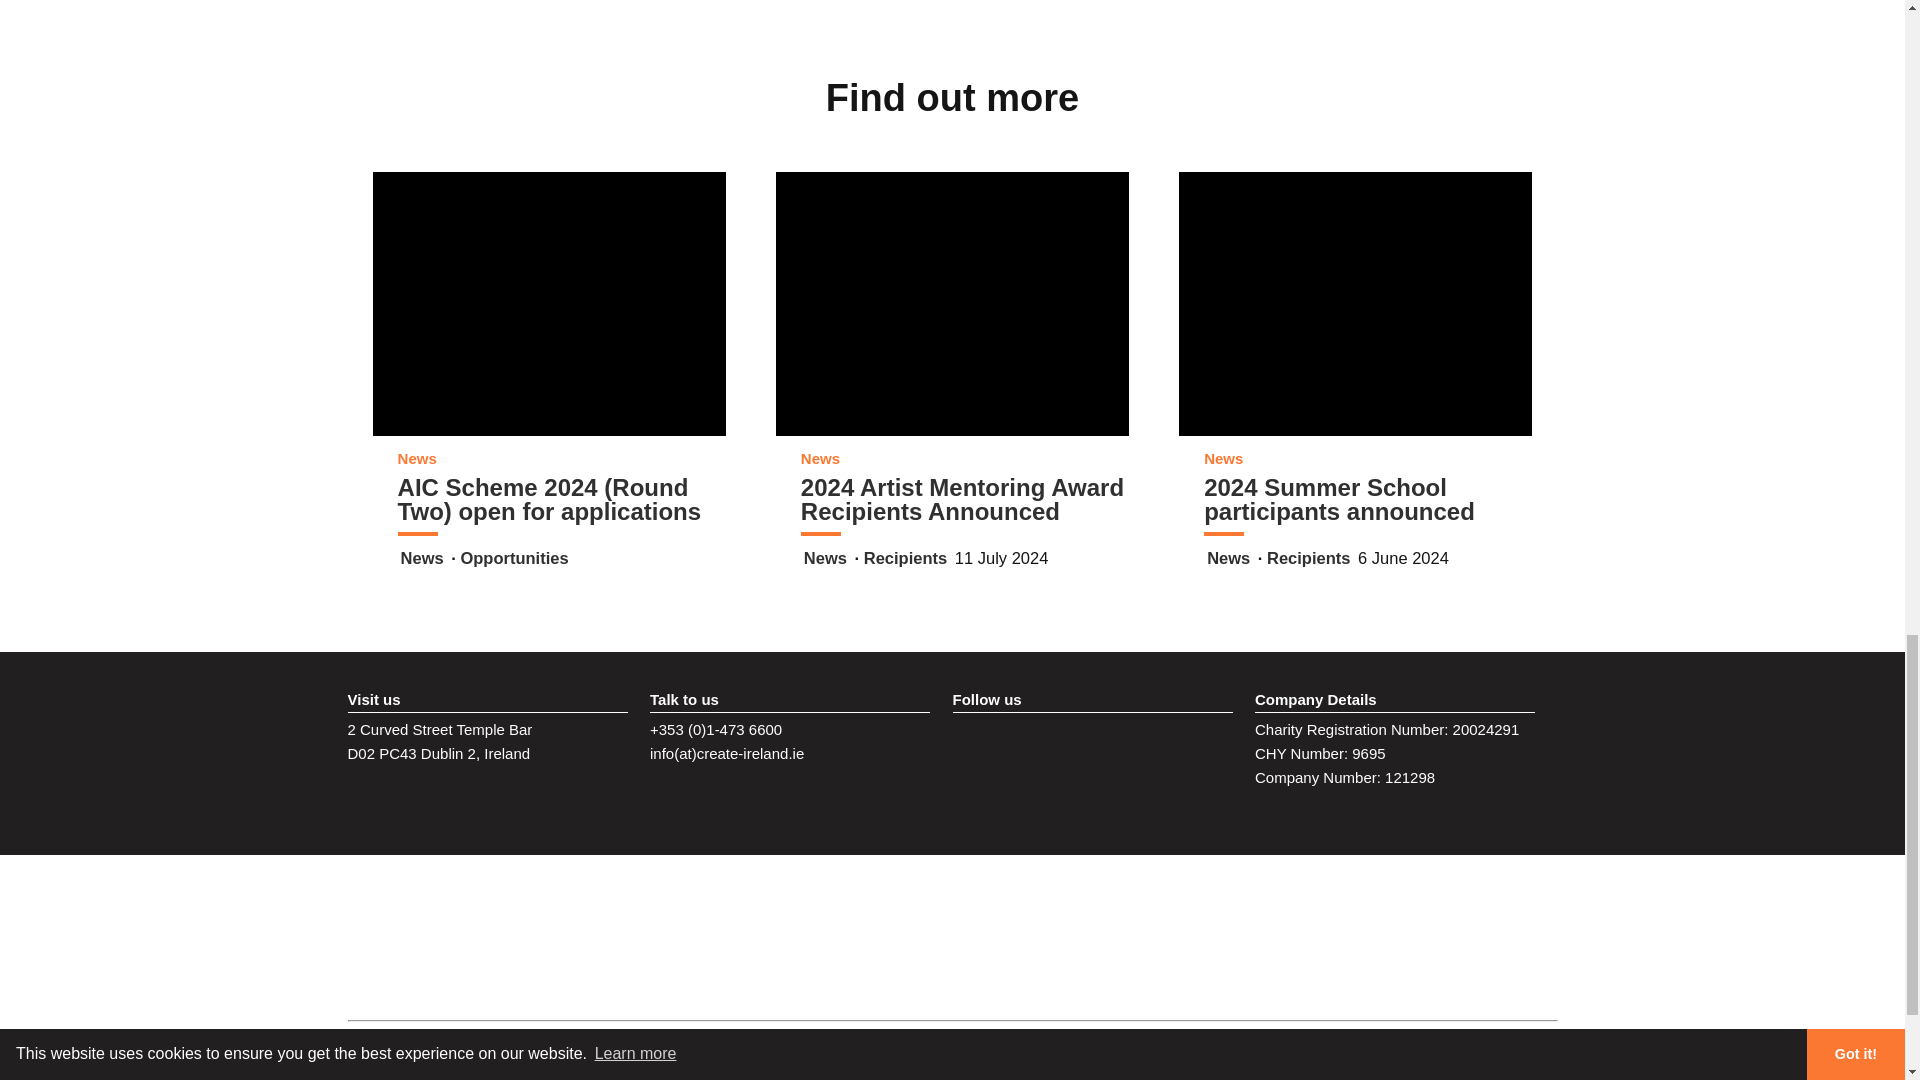 This screenshot has width=1920, height=1080. Describe the element at coordinates (1355, 353) in the screenshot. I see `2024 Summer School participants announced` at that location.